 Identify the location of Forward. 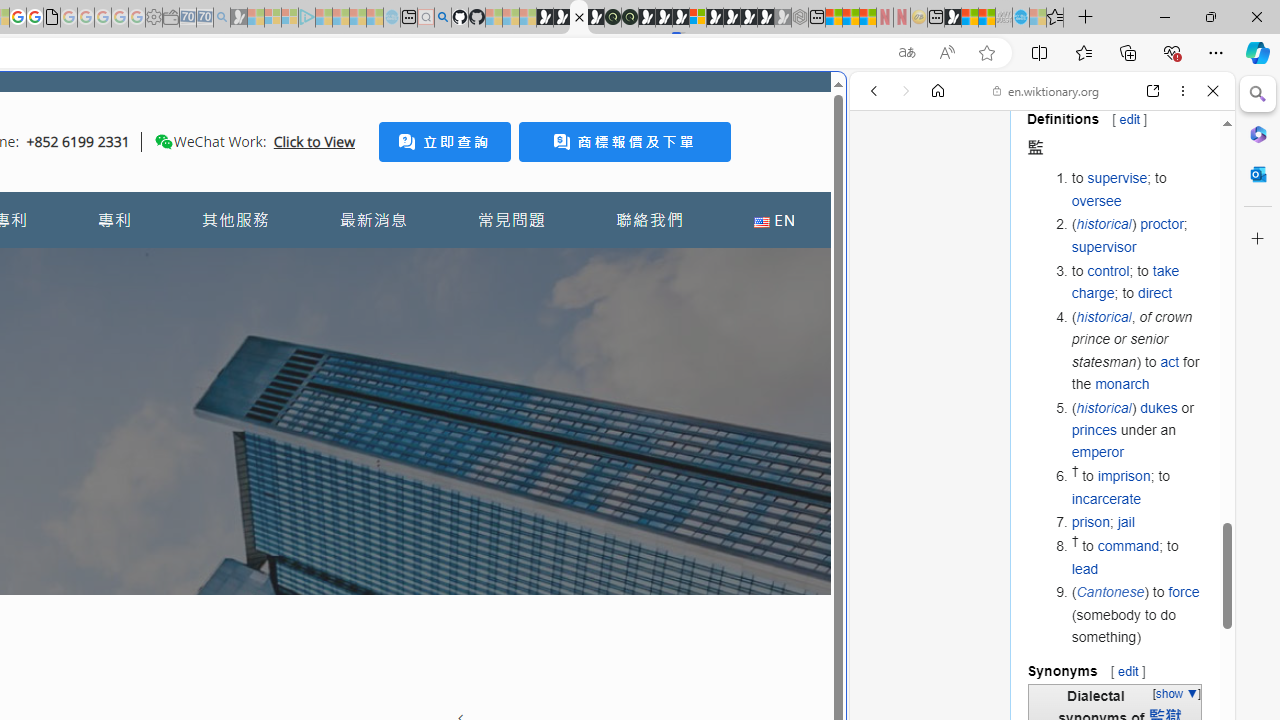
(906, 91).